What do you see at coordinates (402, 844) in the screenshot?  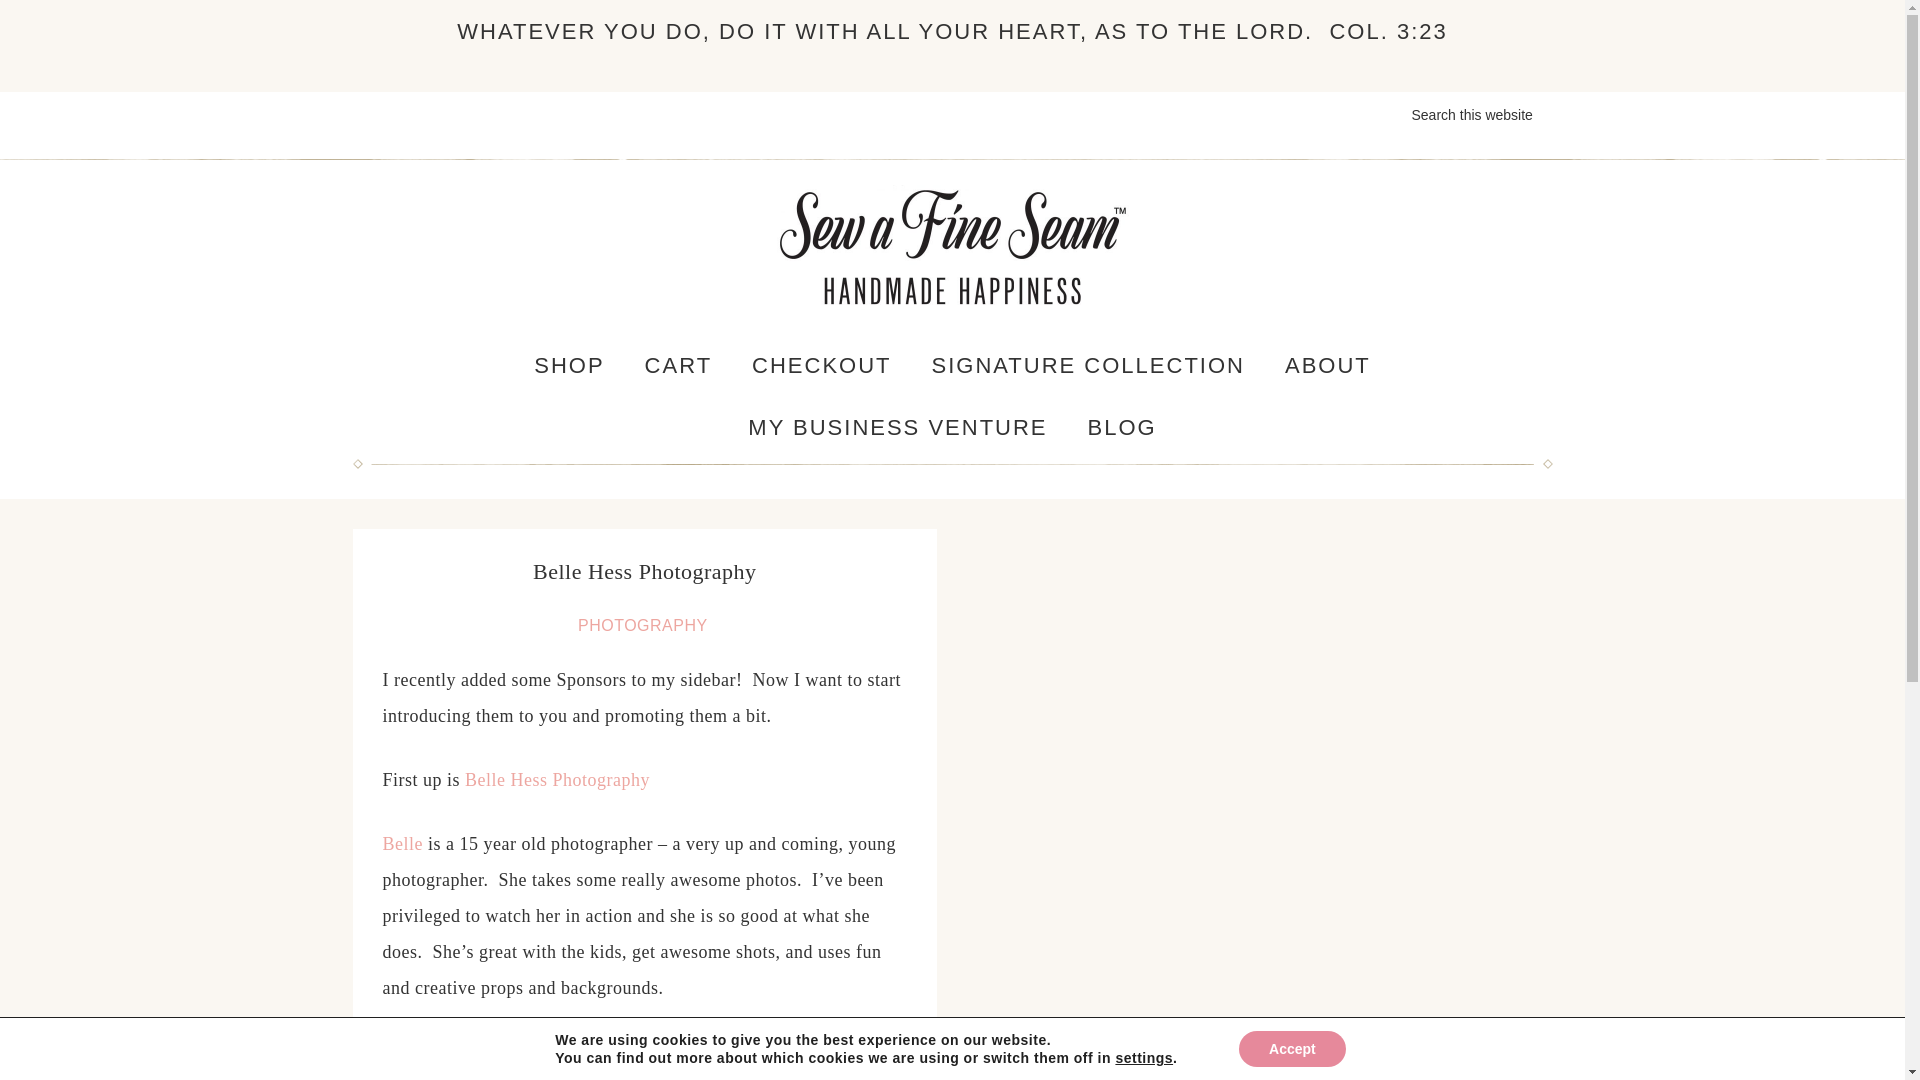 I see `Belle` at bounding box center [402, 844].